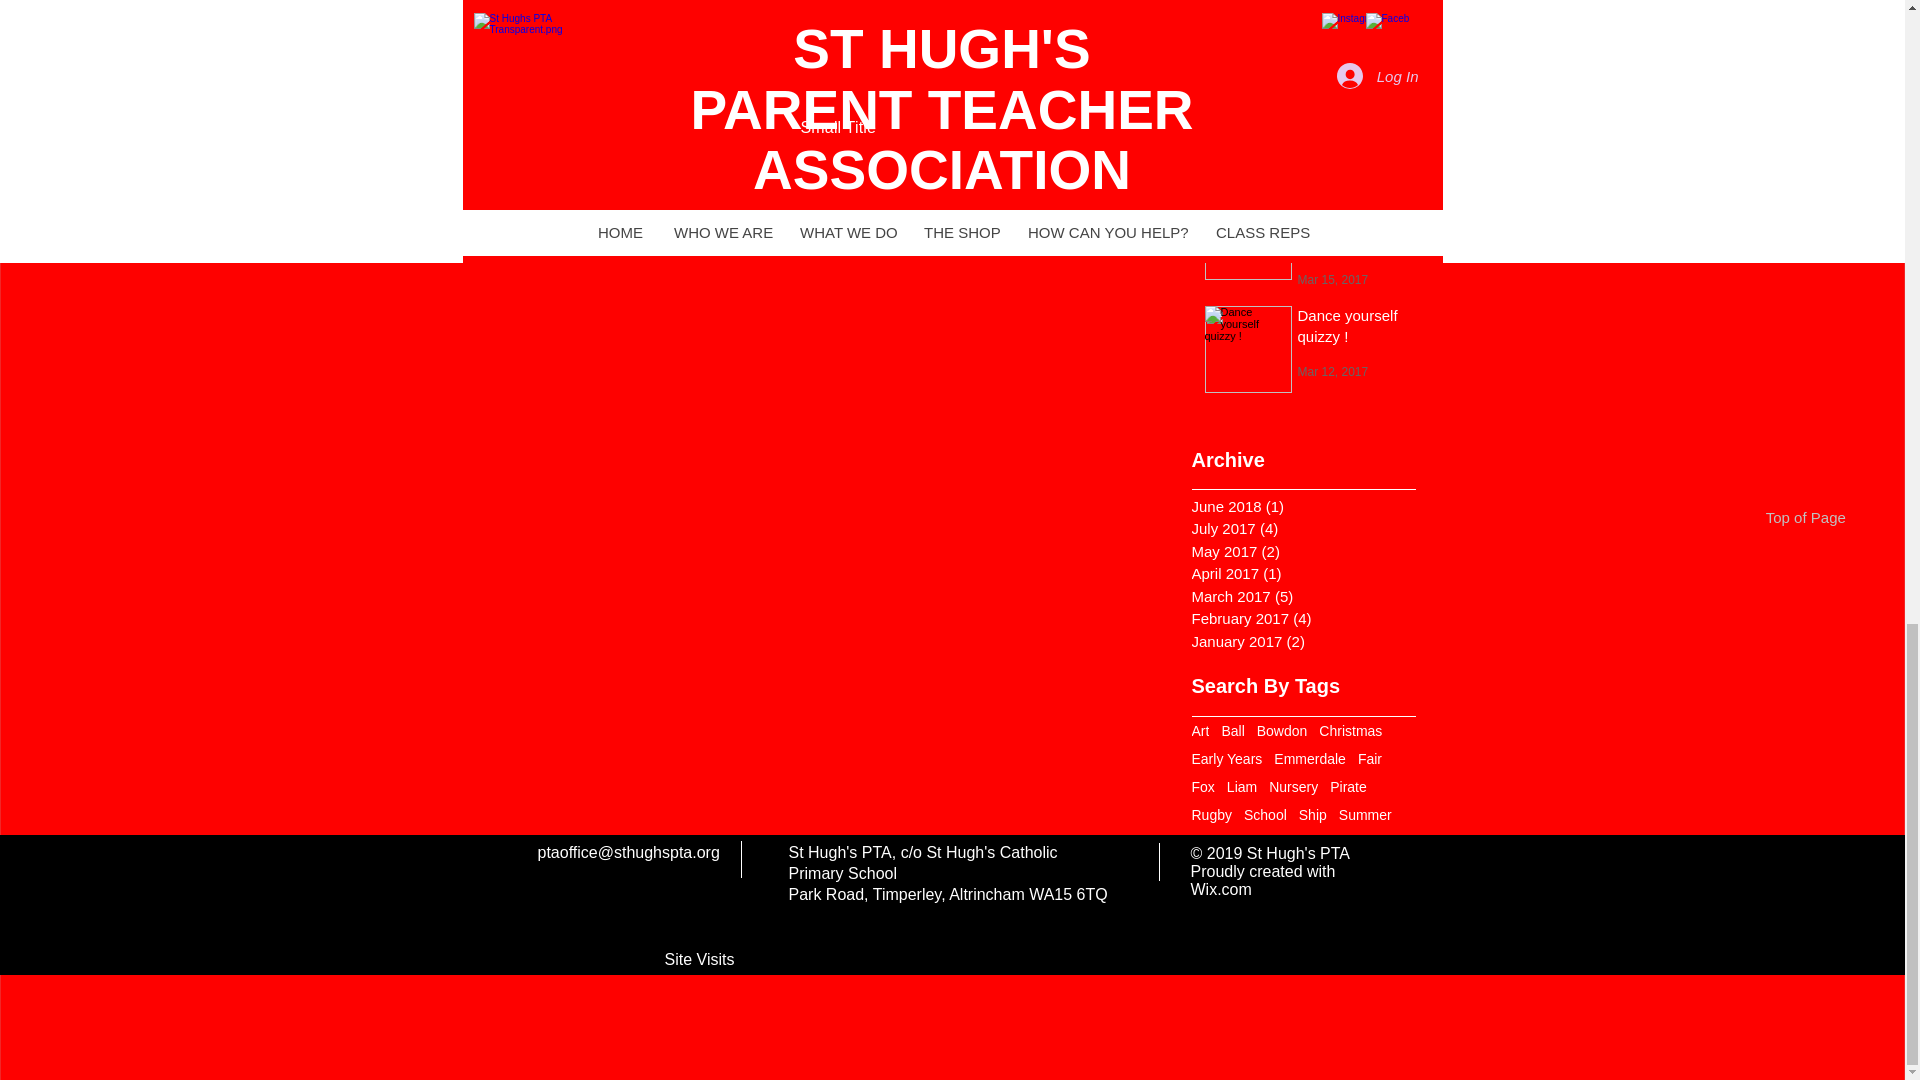 Image resolution: width=1920 pixels, height=1080 pixels. What do you see at coordinates (1330, 32) in the screenshot?
I see `May 8, 2017` at bounding box center [1330, 32].